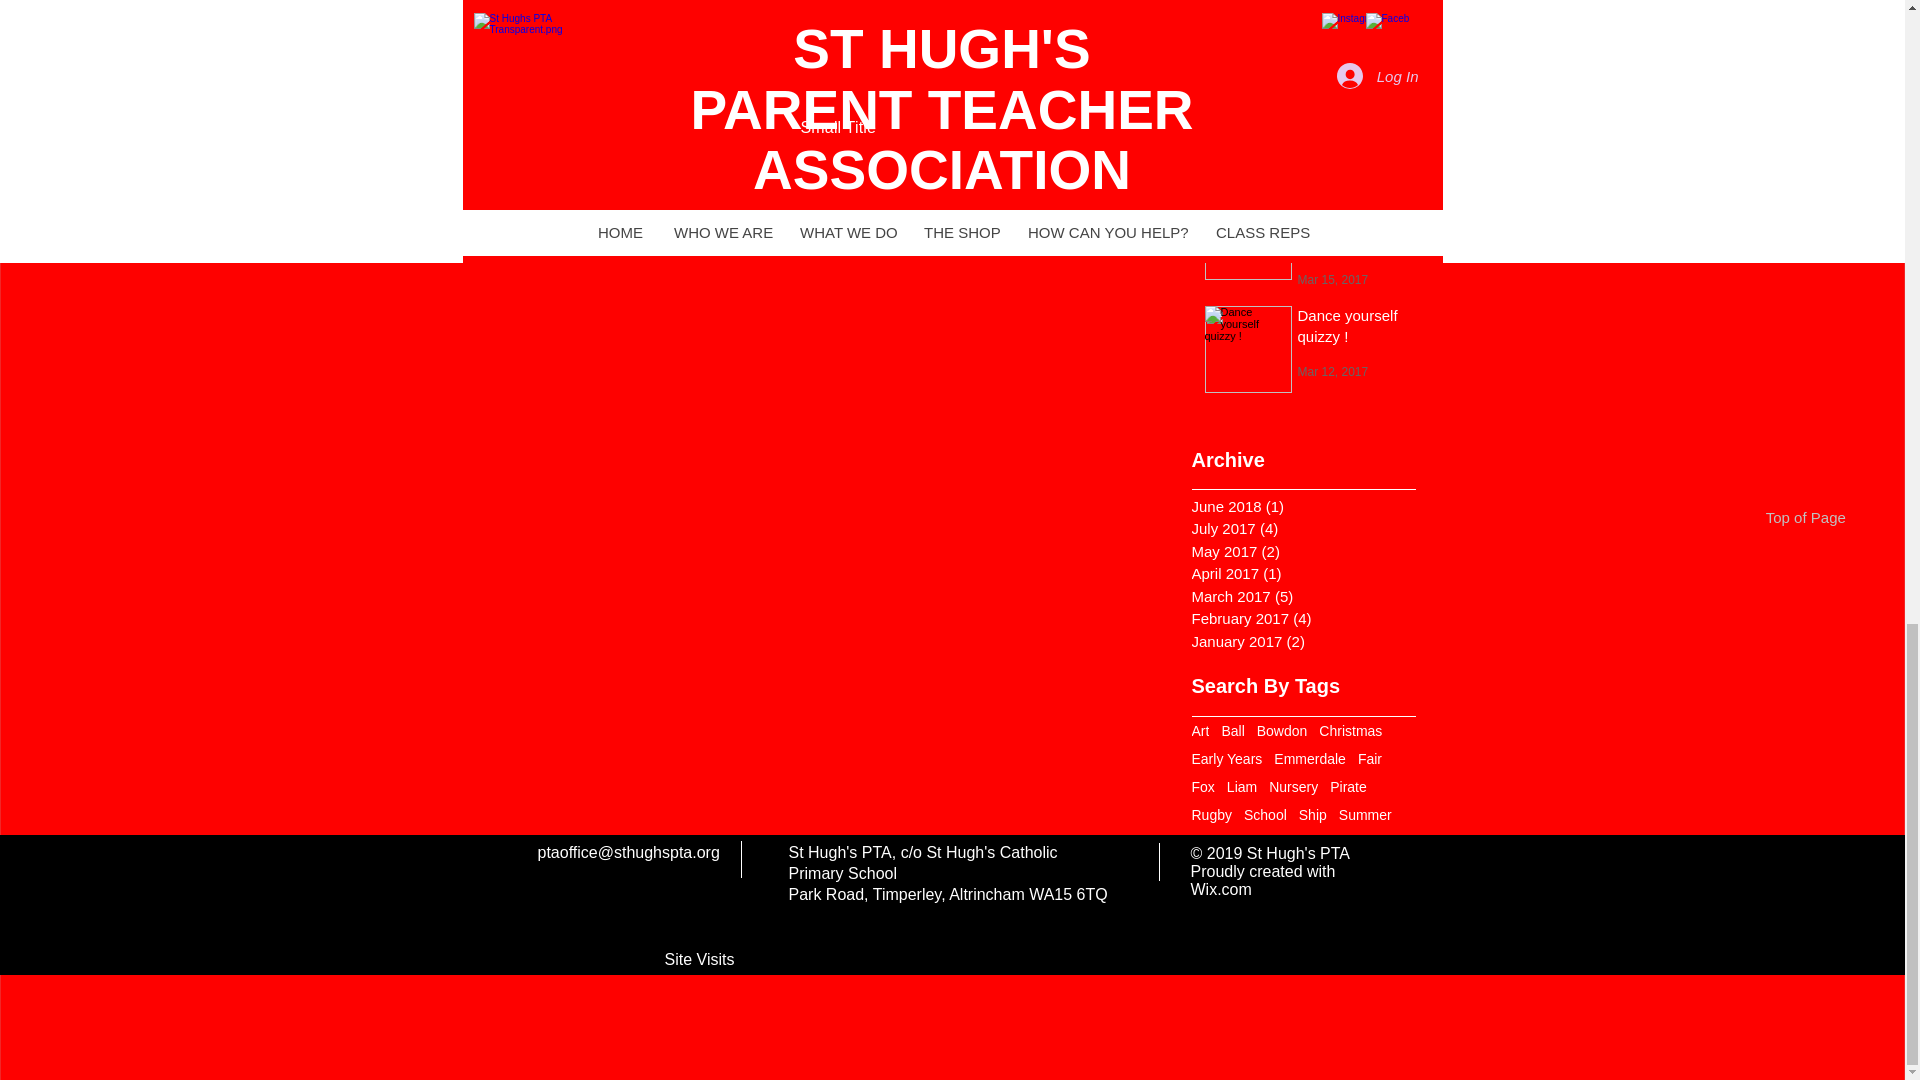 Image resolution: width=1920 pixels, height=1080 pixels. What do you see at coordinates (1330, 32) in the screenshot?
I see `May 8, 2017` at bounding box center [1330, 32].